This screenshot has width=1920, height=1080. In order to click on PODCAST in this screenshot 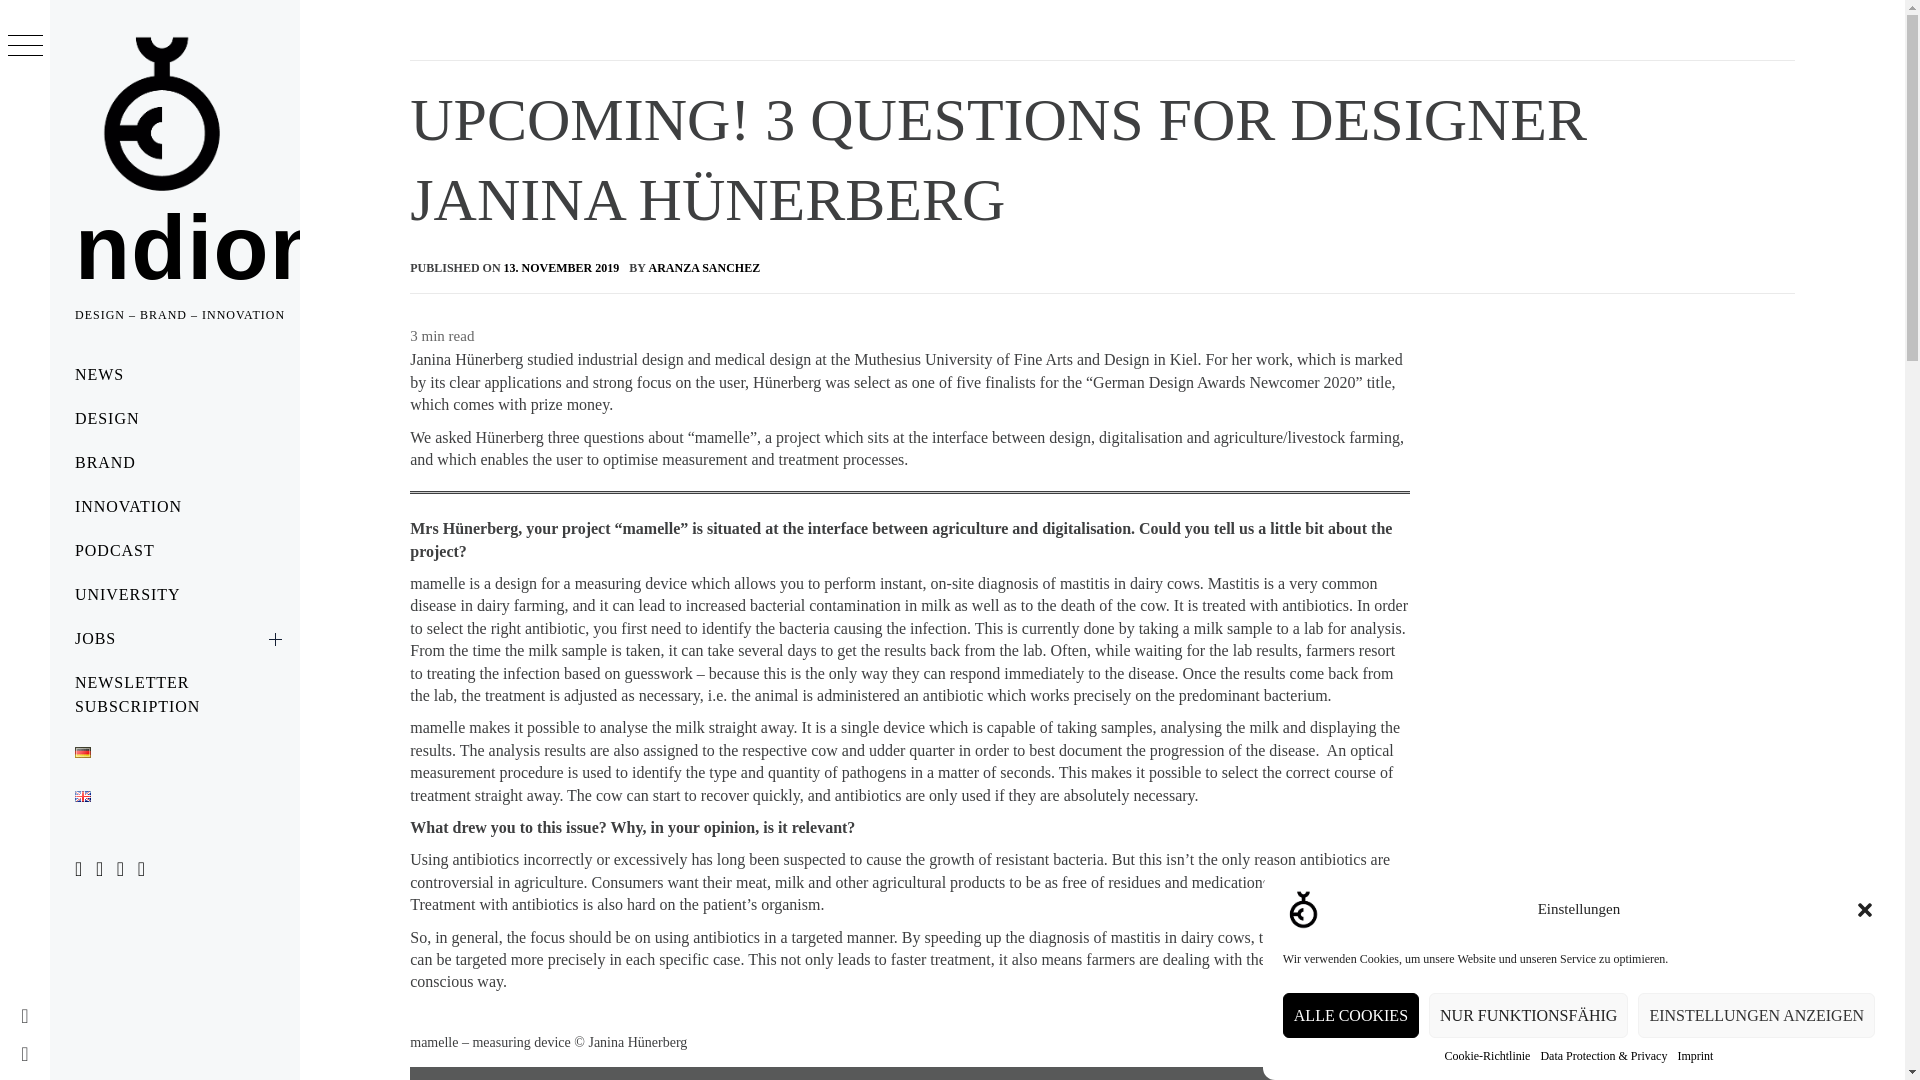, I will do `click(174, 551)`.